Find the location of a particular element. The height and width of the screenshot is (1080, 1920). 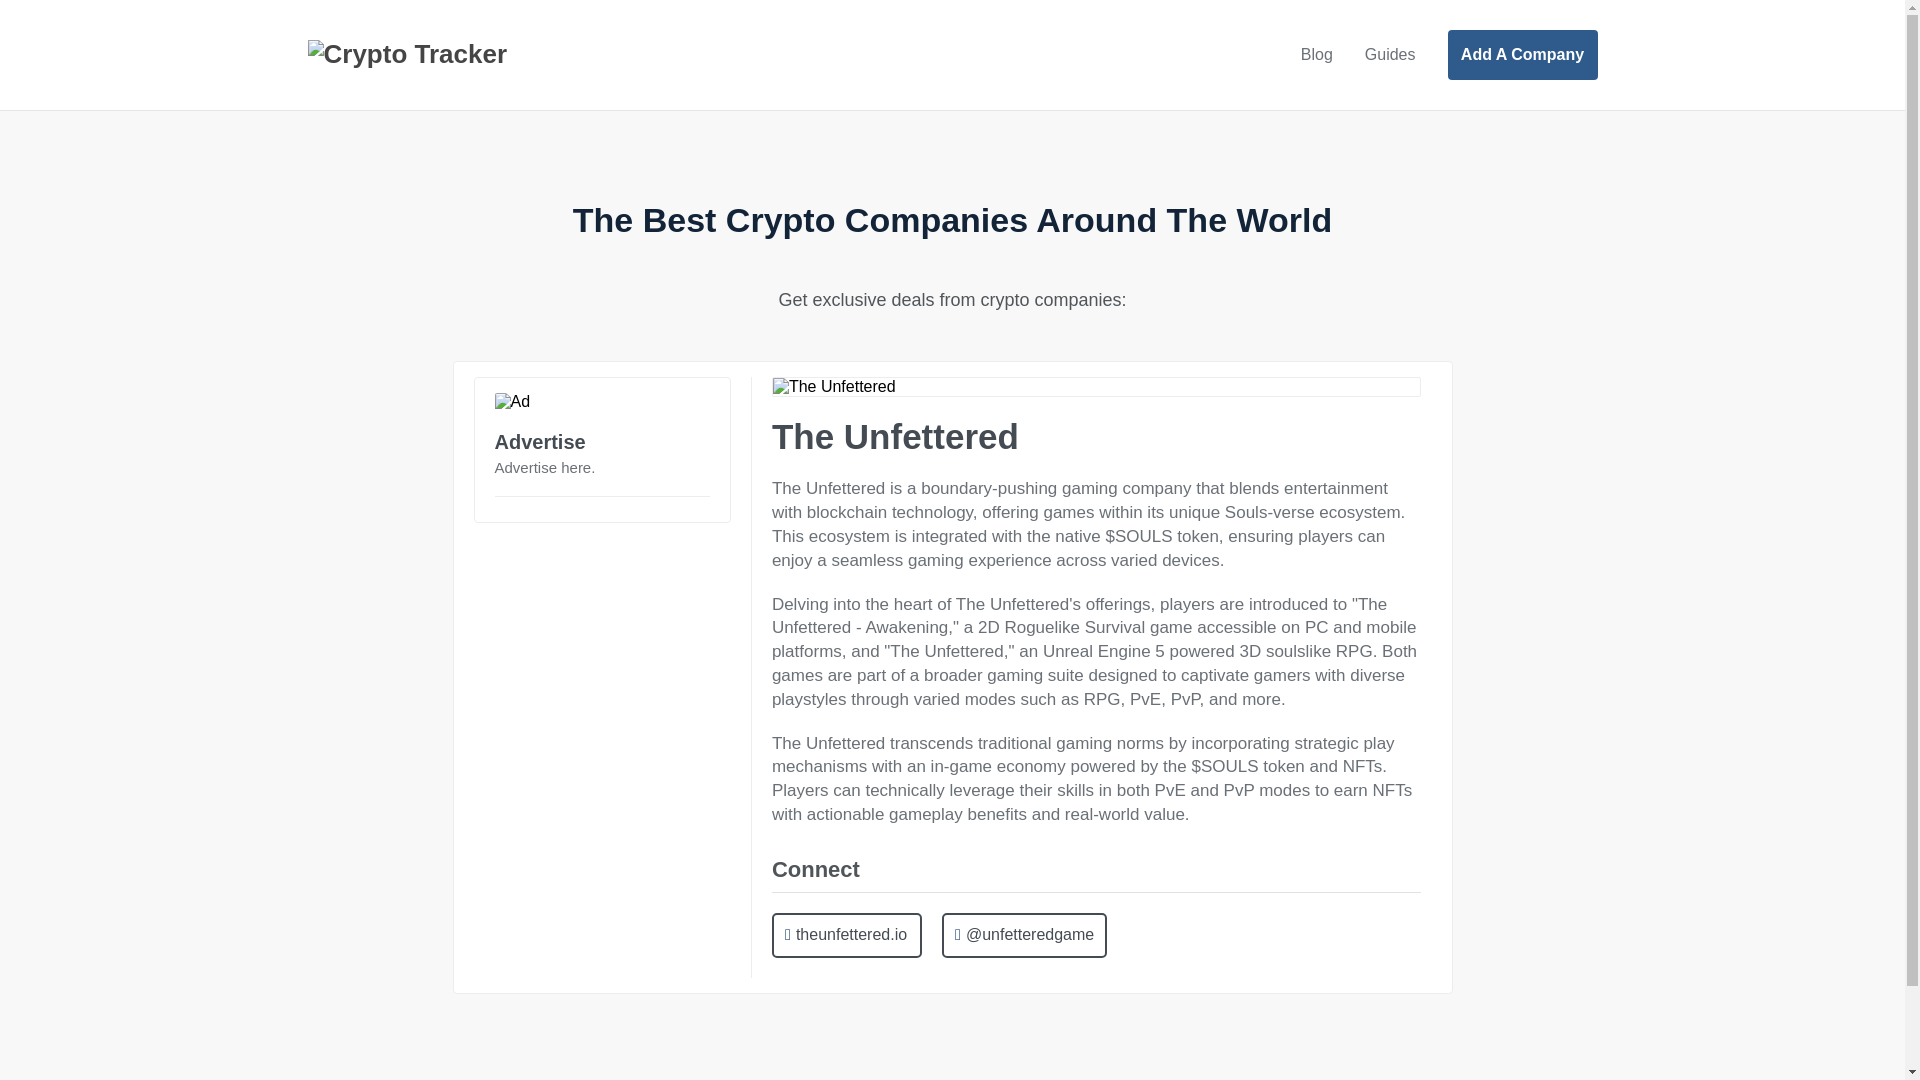

Advertise is located at coordinates (539, 441).